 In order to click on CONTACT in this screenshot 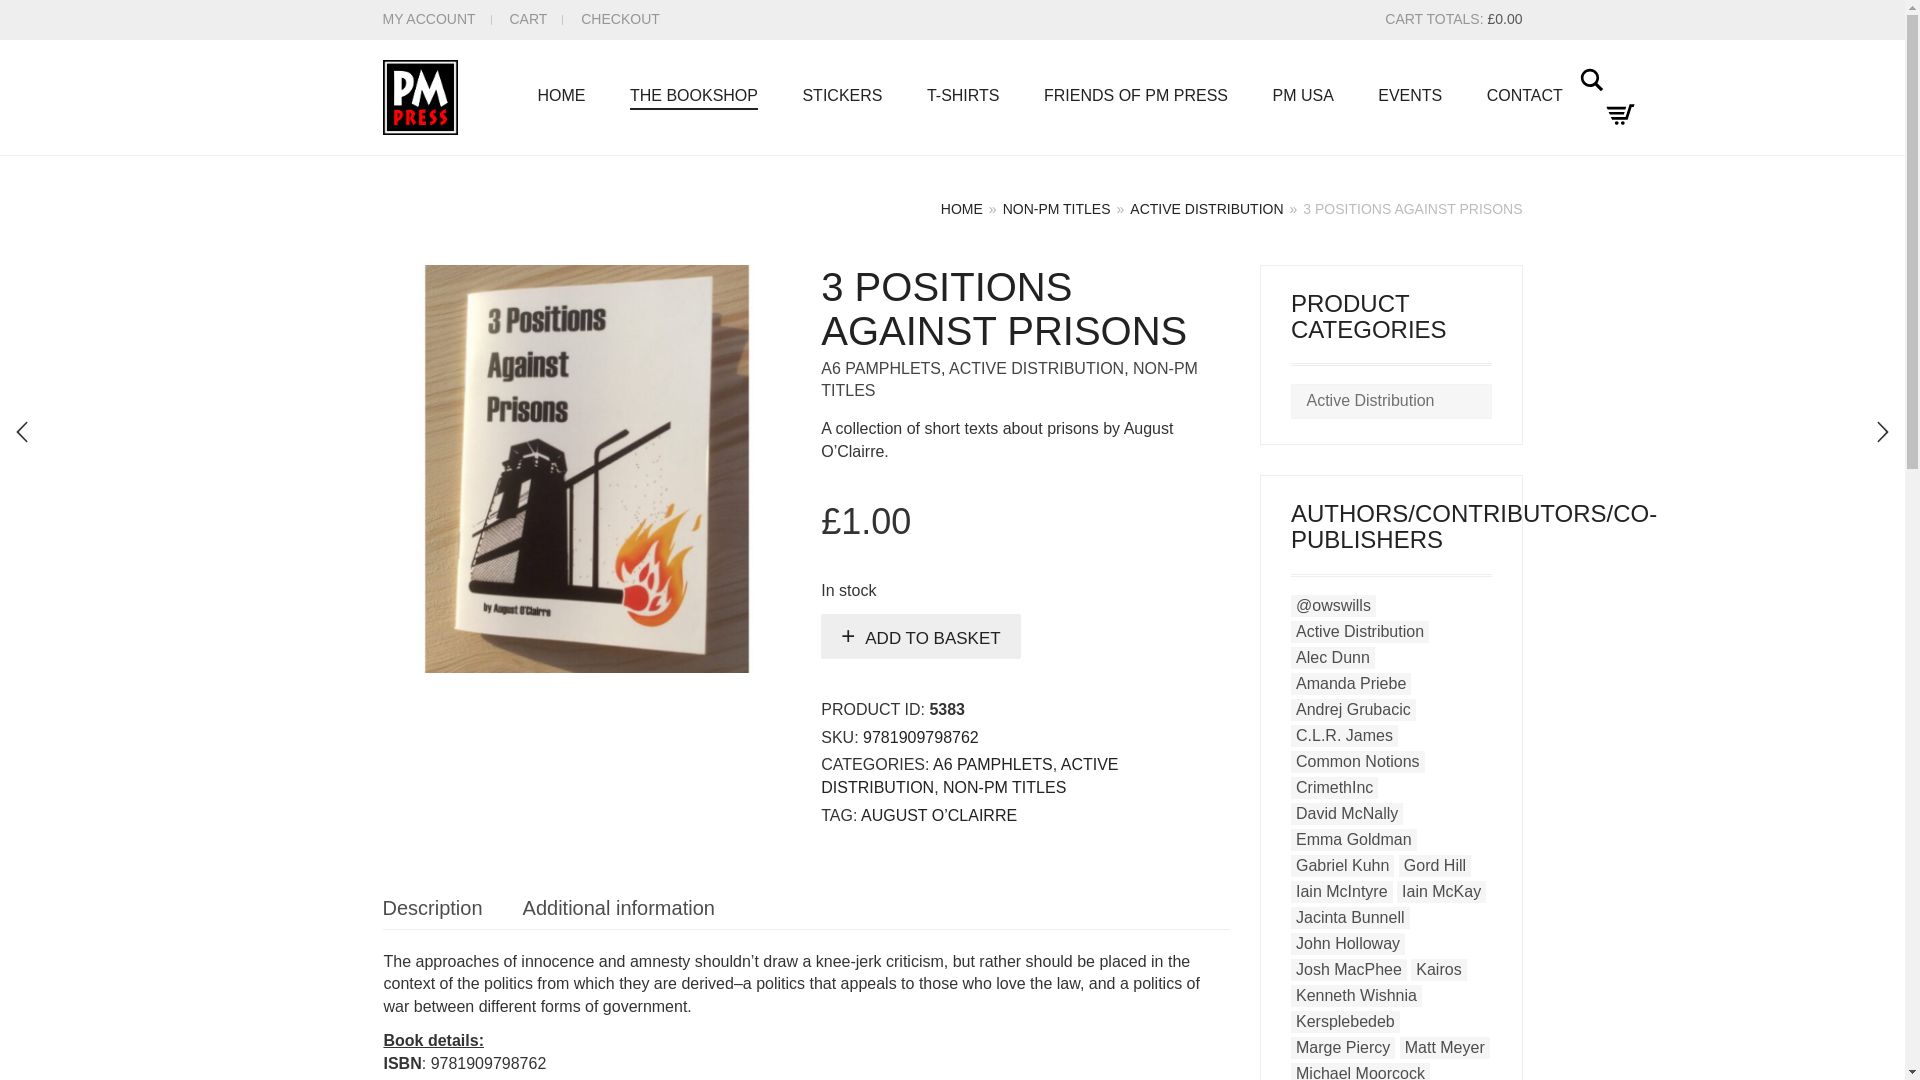, I will do `click(1524, 98)`.